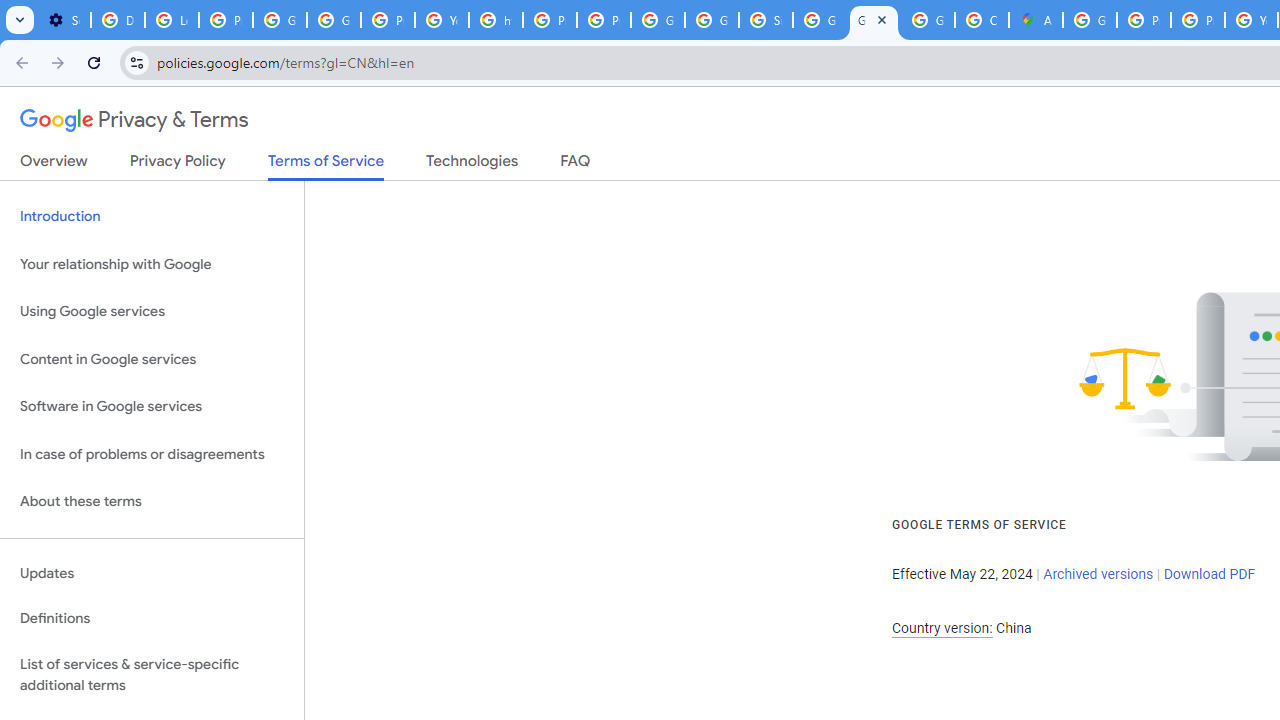  Describe the element at coordinates (441, 20) in the screenshot. I see `YouTube` at that location.